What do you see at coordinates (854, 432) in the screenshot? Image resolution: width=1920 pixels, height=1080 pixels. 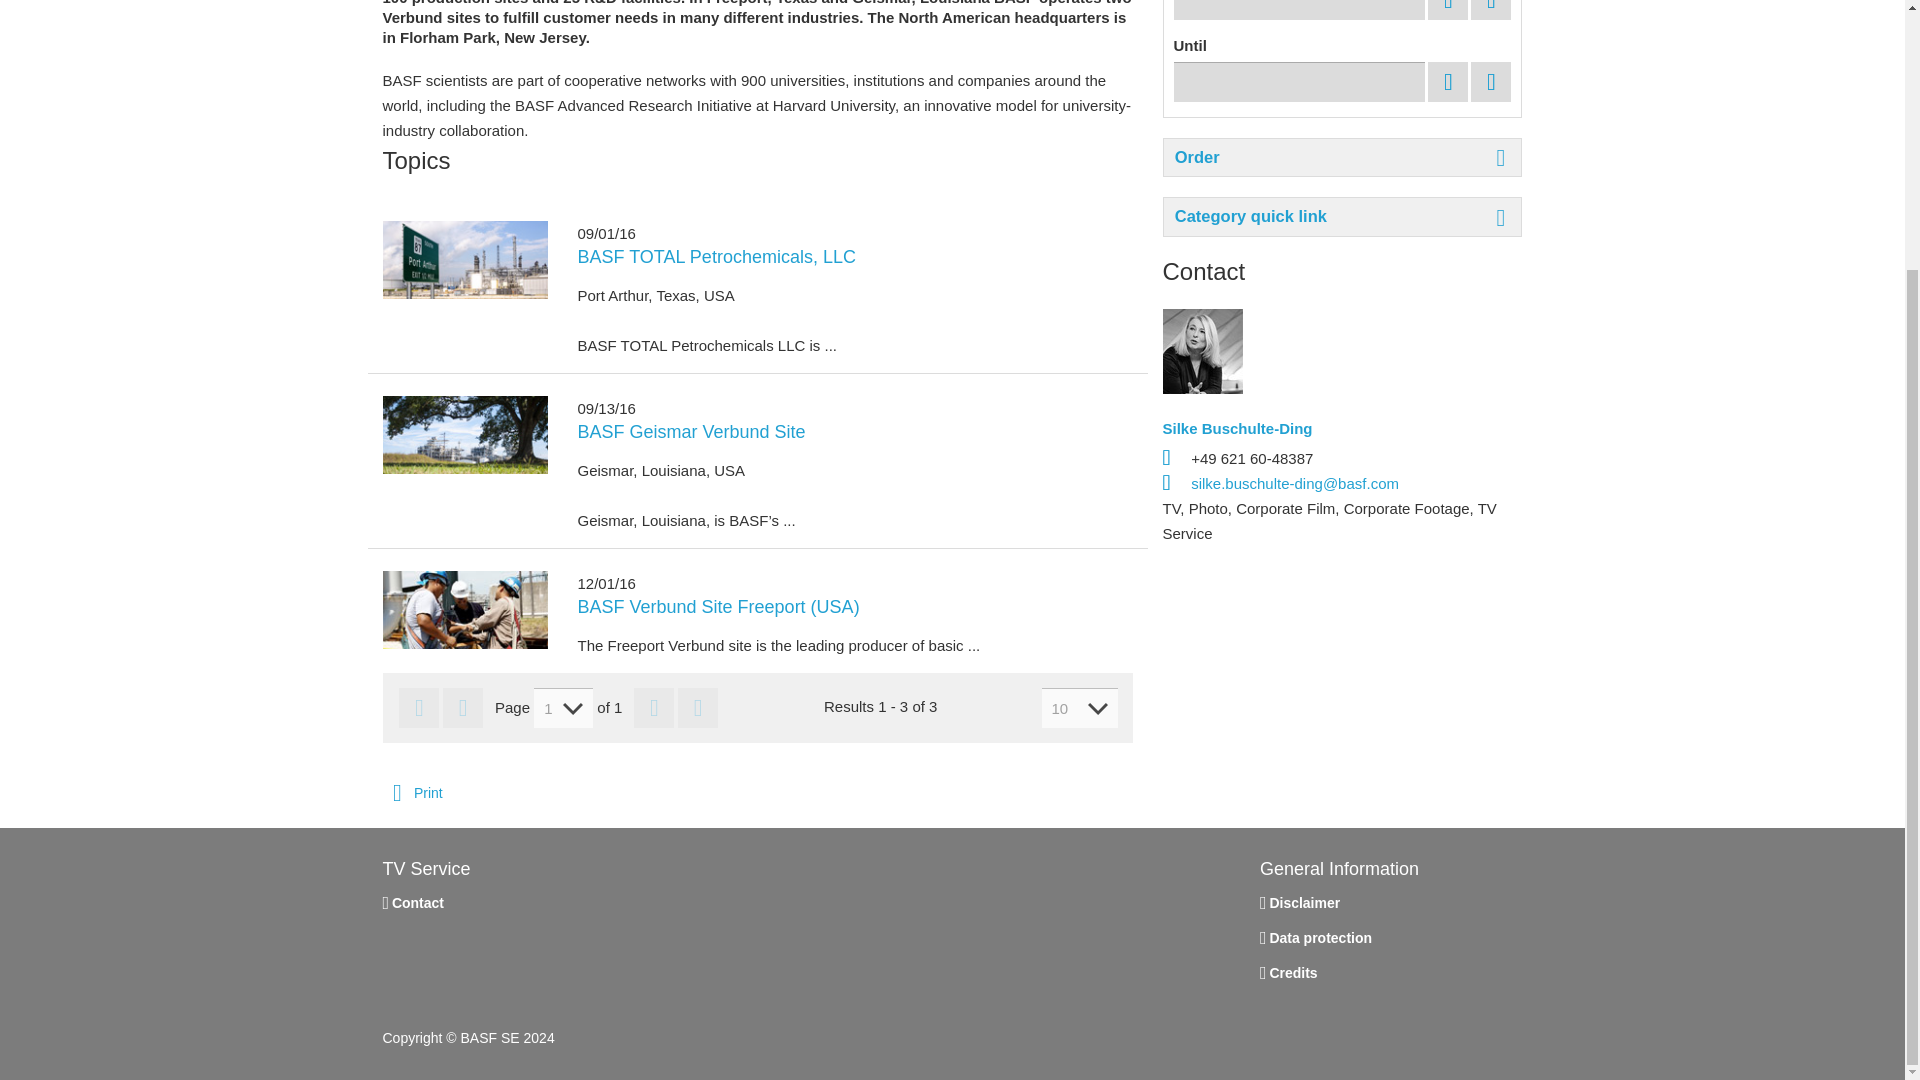 I see `BASF Geismar Verbund Site` at bounding box center [854, 432].